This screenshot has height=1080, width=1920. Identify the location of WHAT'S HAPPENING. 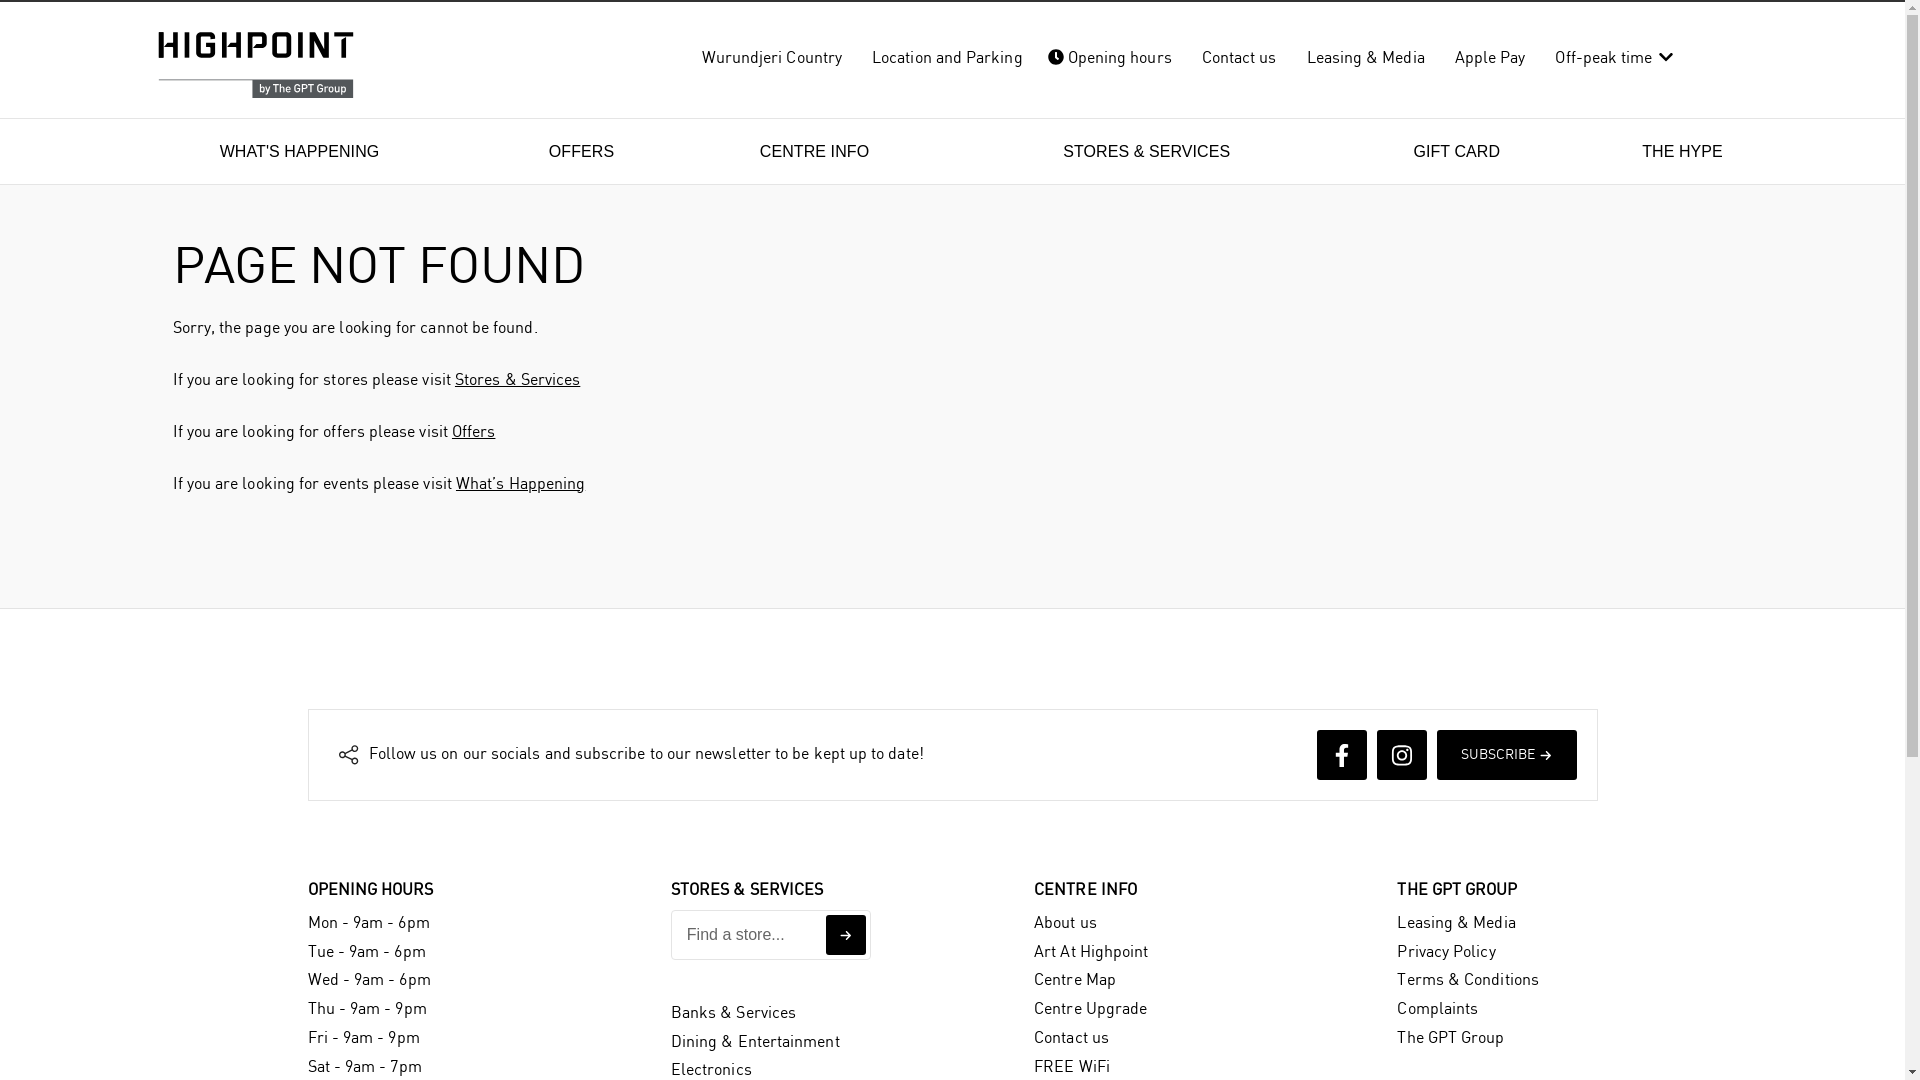
(300, 151).